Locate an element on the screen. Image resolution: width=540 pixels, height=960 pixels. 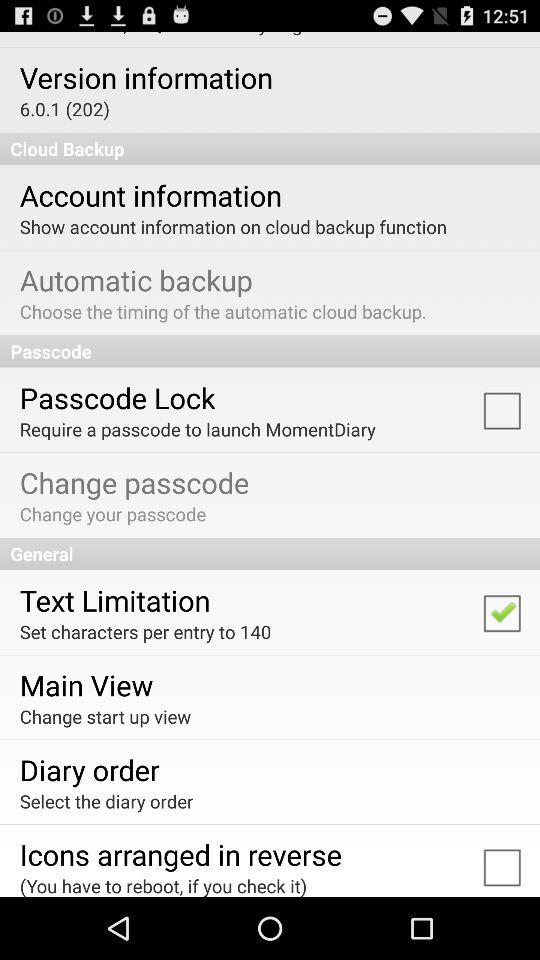
jump to the require a passcode is located at coordinates (197, 428).